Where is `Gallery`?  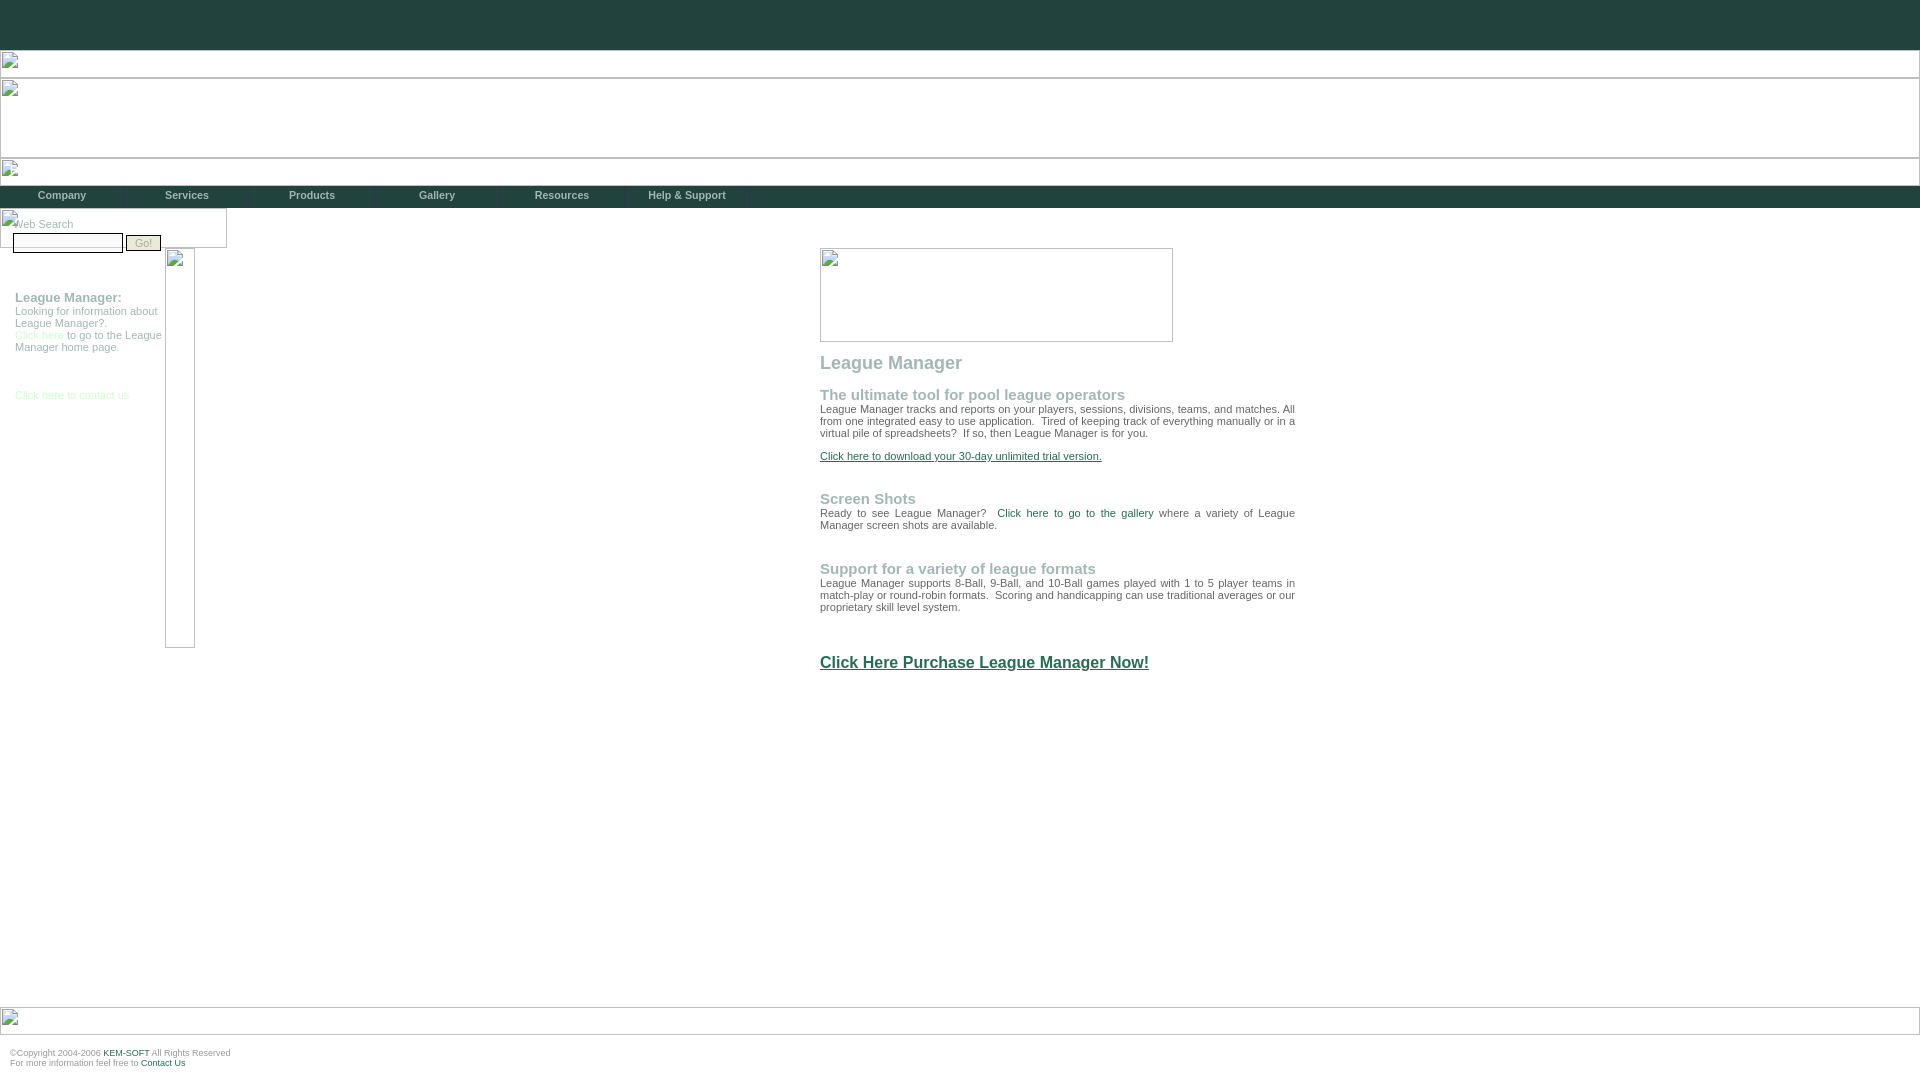 Gallery is located at coordinates (436, 196).